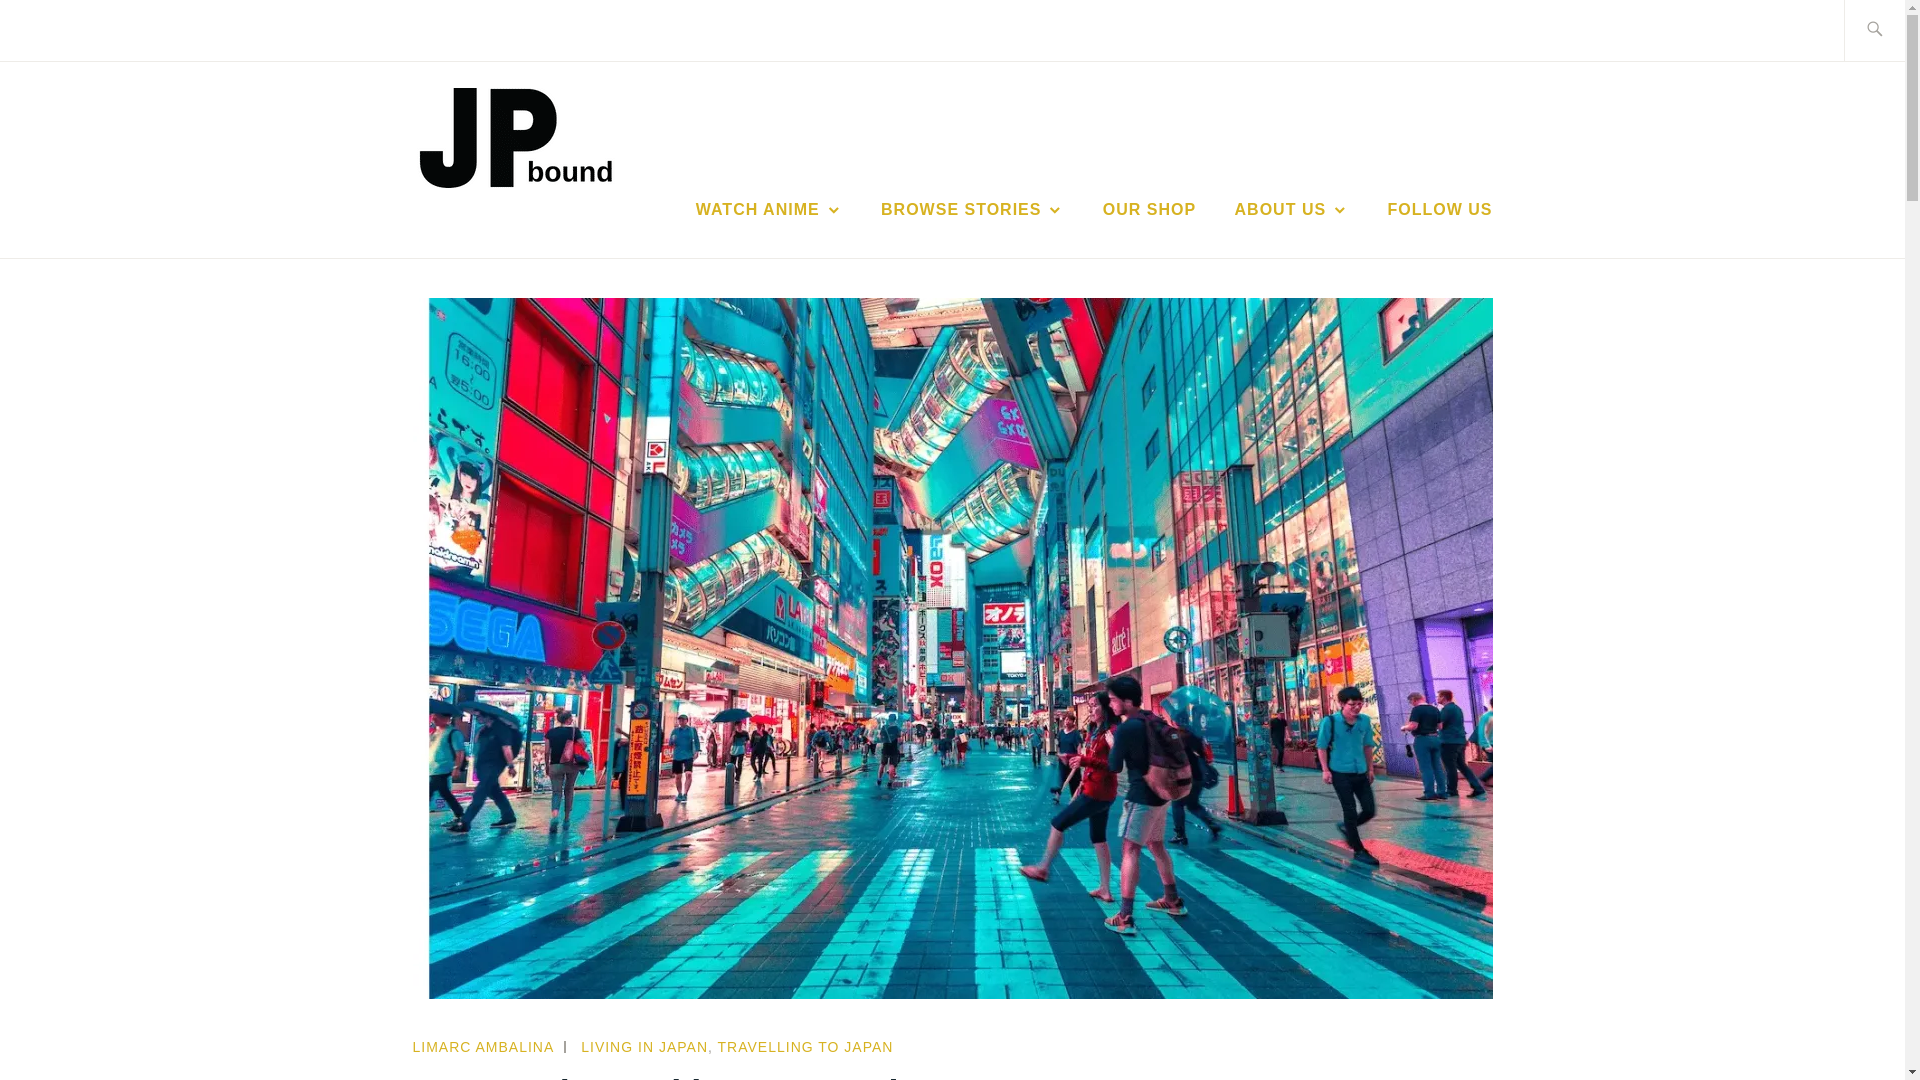  What do you see at coordinates (1292, 210) in the screenshot?
I see `ABOUT US` at bounding box center [1292, 210].